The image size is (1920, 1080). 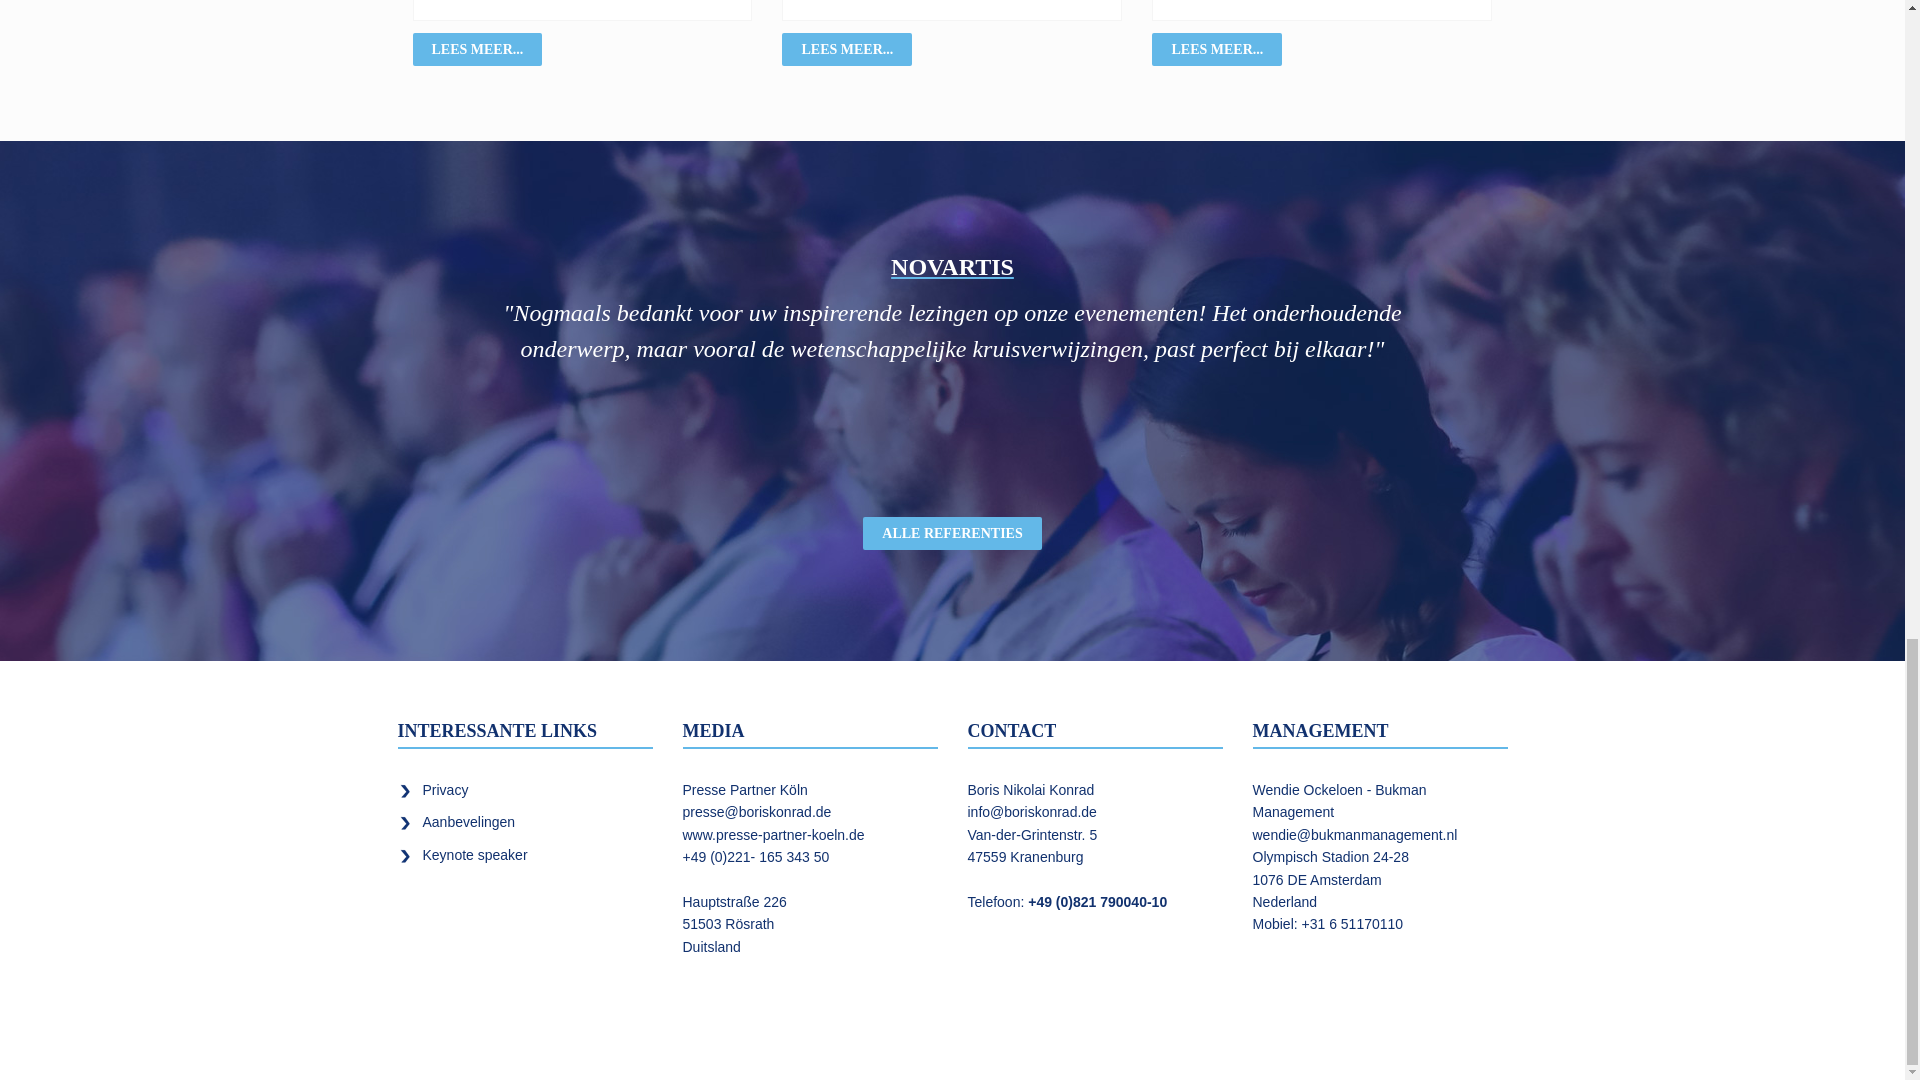 What do you see at coordinates (1217, 49) in the screenshot?
I see `LEES MEER...` at bounding box center [1217, 49].